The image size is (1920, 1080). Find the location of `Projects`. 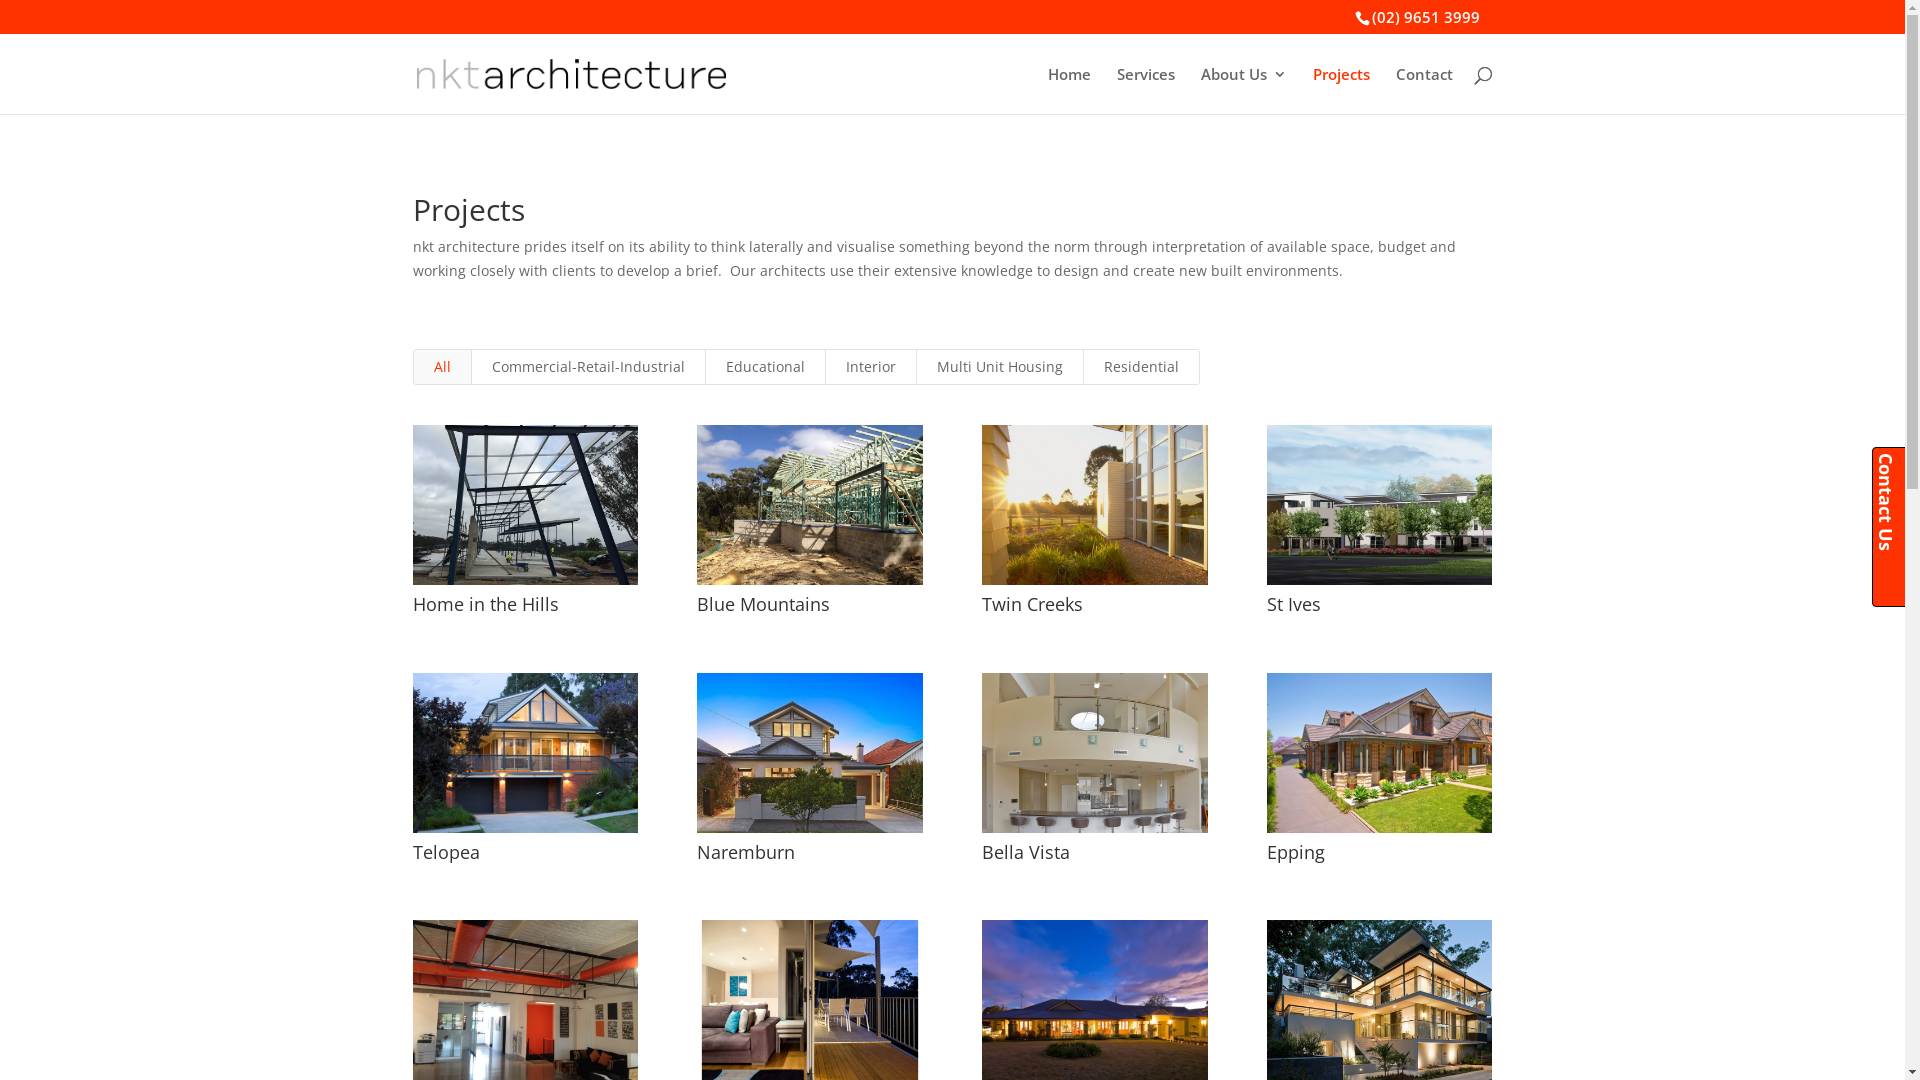

Projects is located at coordinates (1340, 90).